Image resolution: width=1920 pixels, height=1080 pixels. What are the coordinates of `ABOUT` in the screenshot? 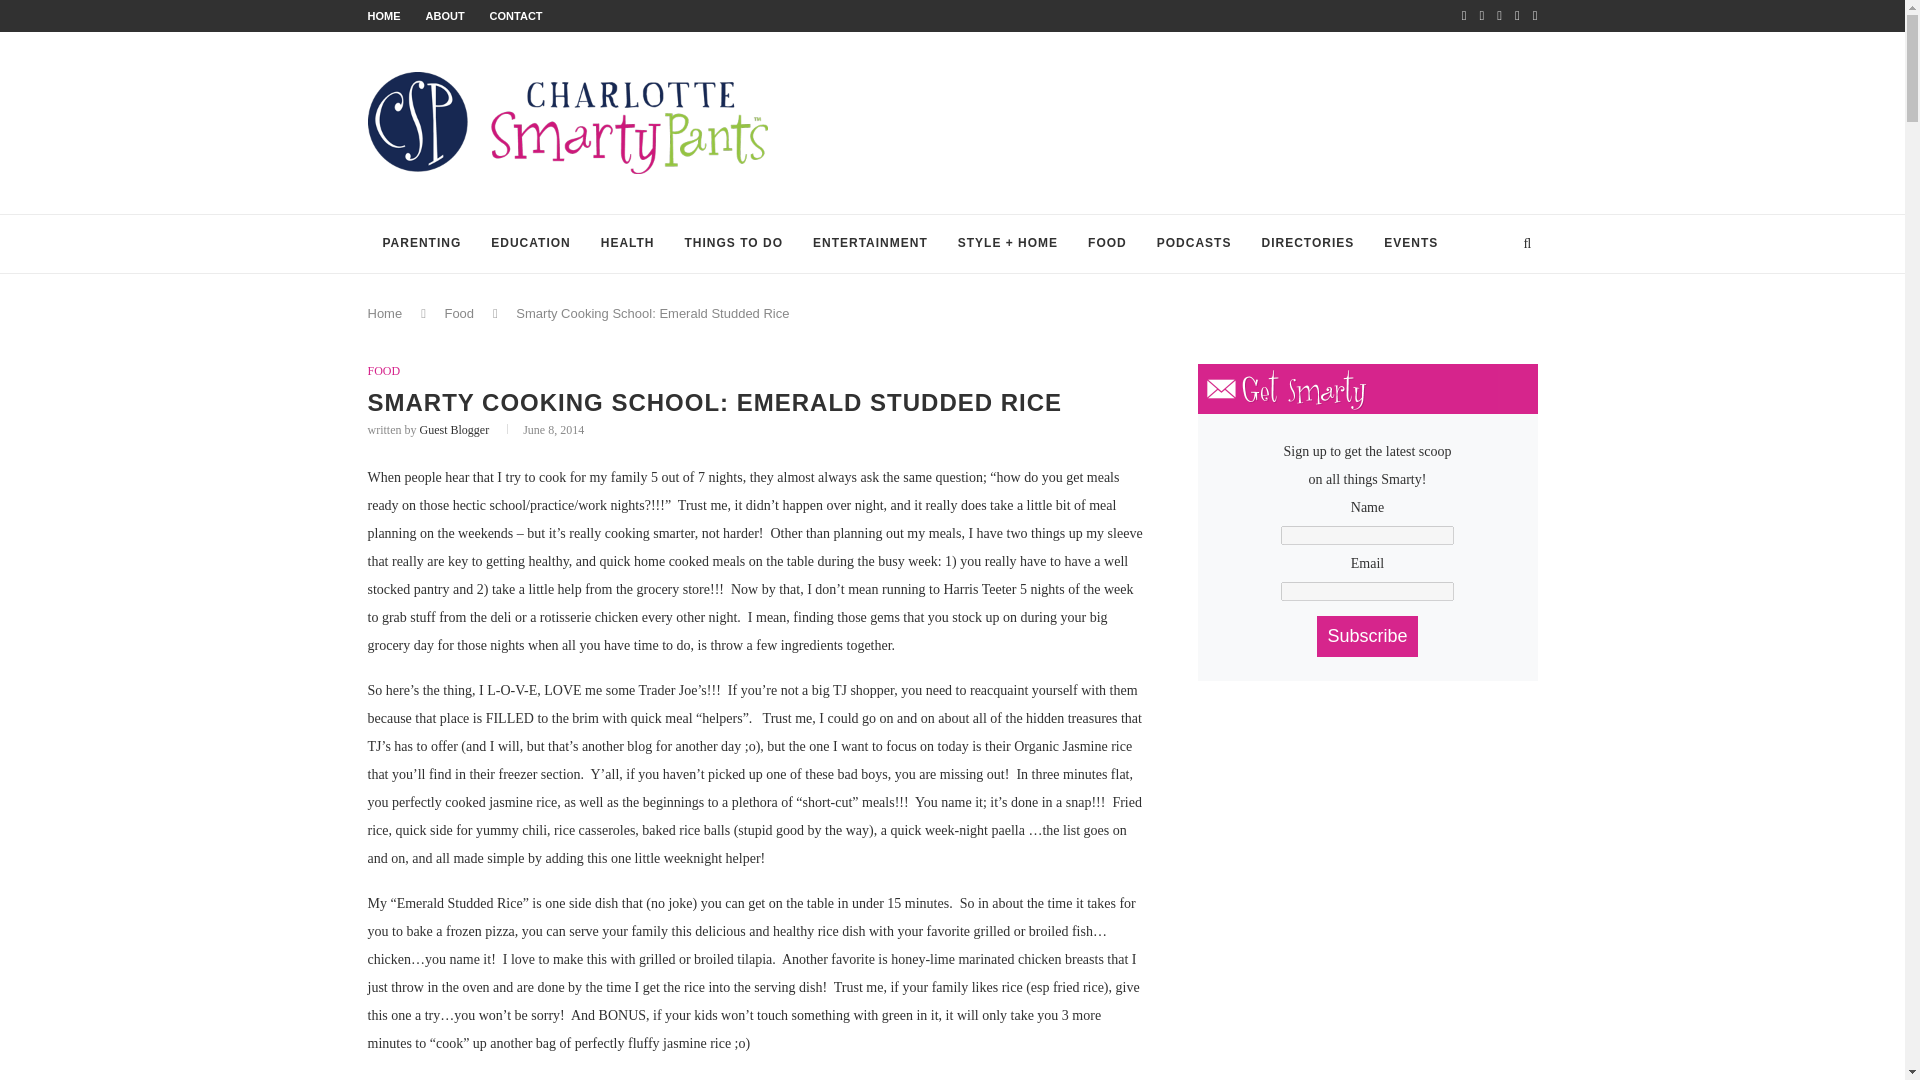 It's located at (445, 15).